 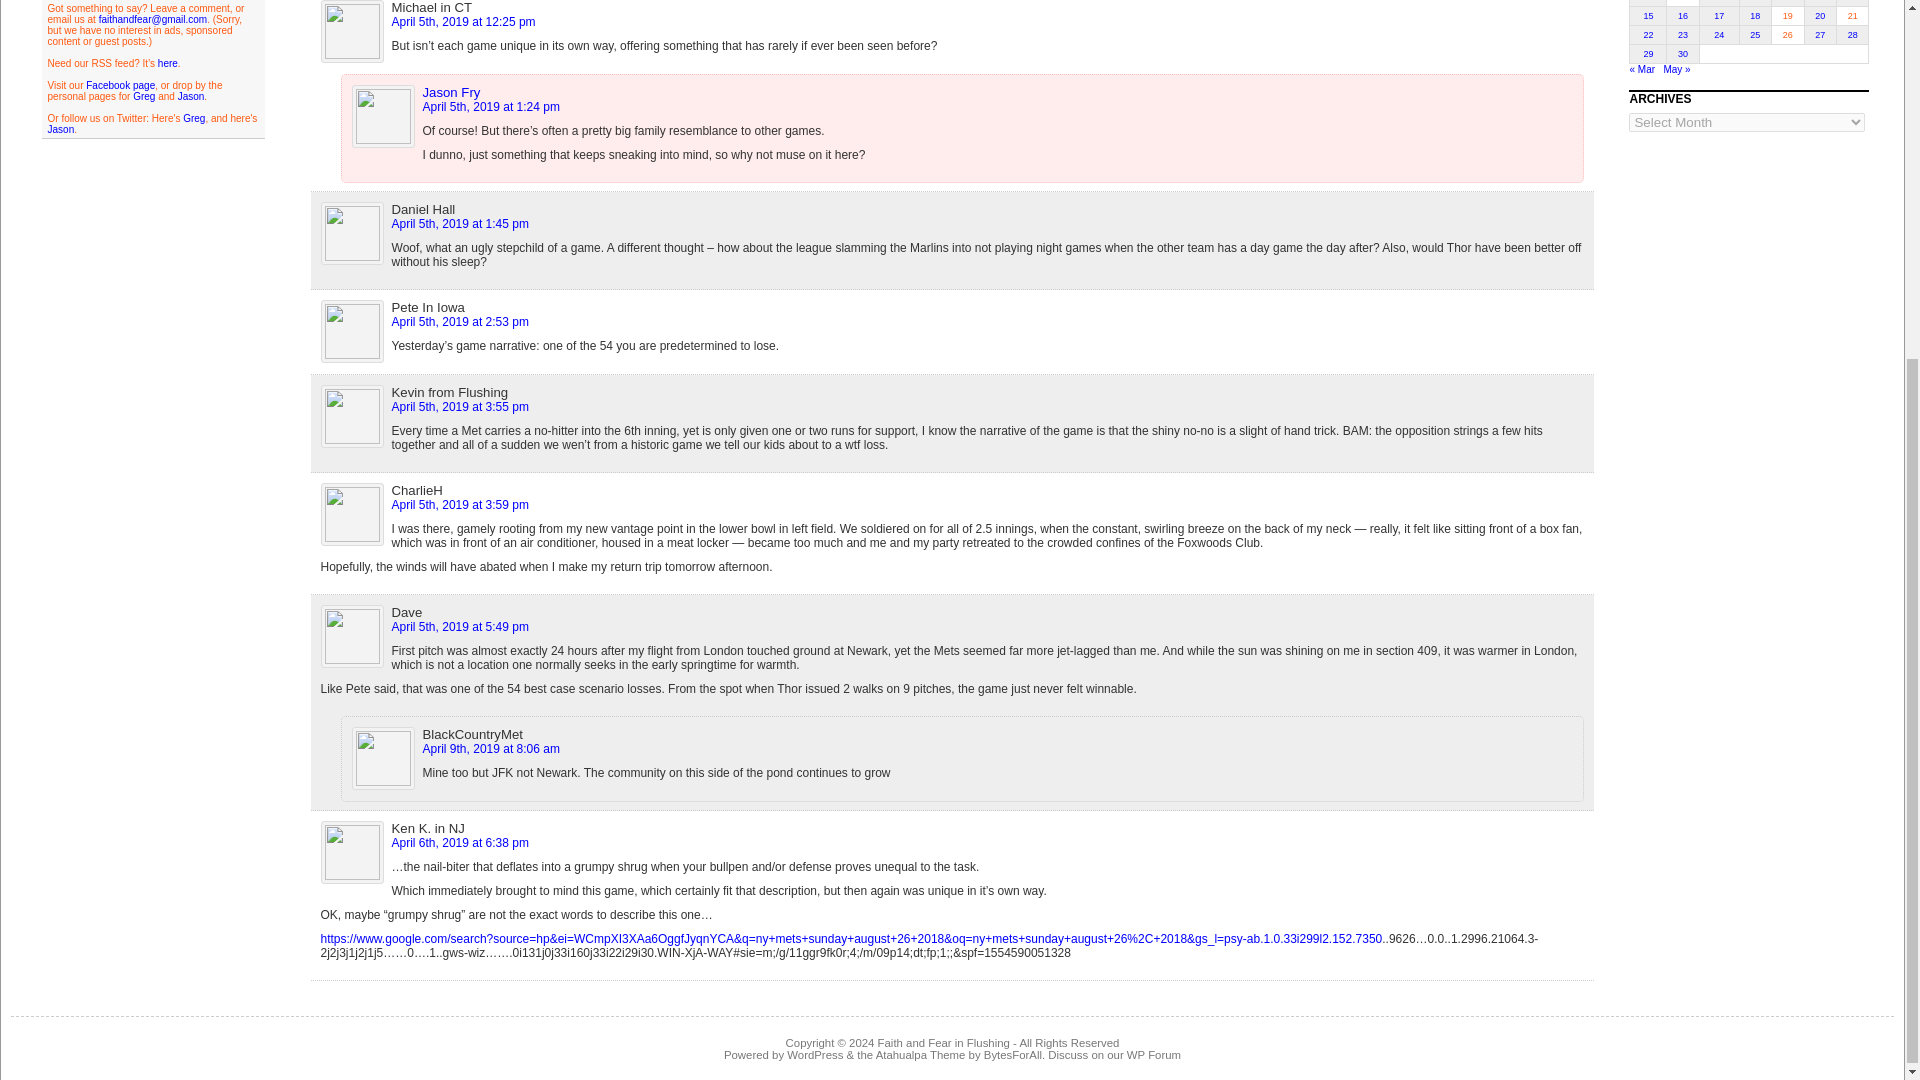 I want to click on Customizable WordPress themes, so click(x=920, y=1054).